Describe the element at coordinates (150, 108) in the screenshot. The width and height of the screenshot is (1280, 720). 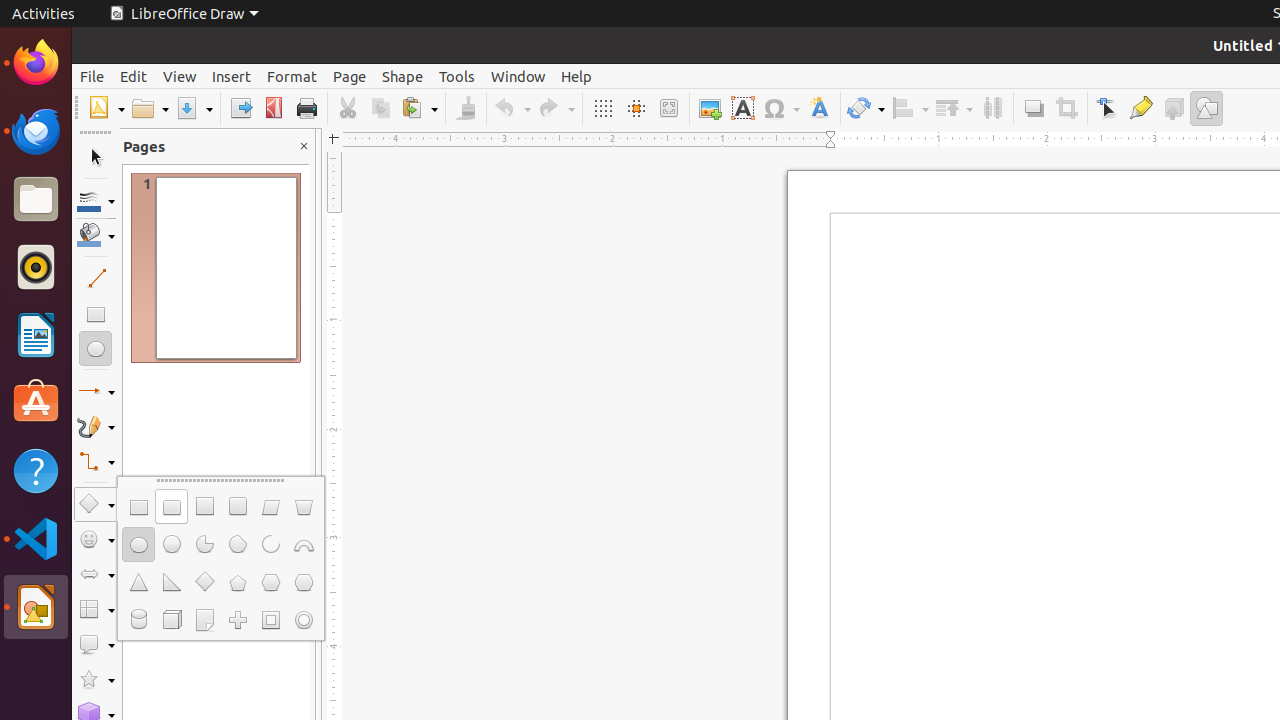
I see `Open` at that location.